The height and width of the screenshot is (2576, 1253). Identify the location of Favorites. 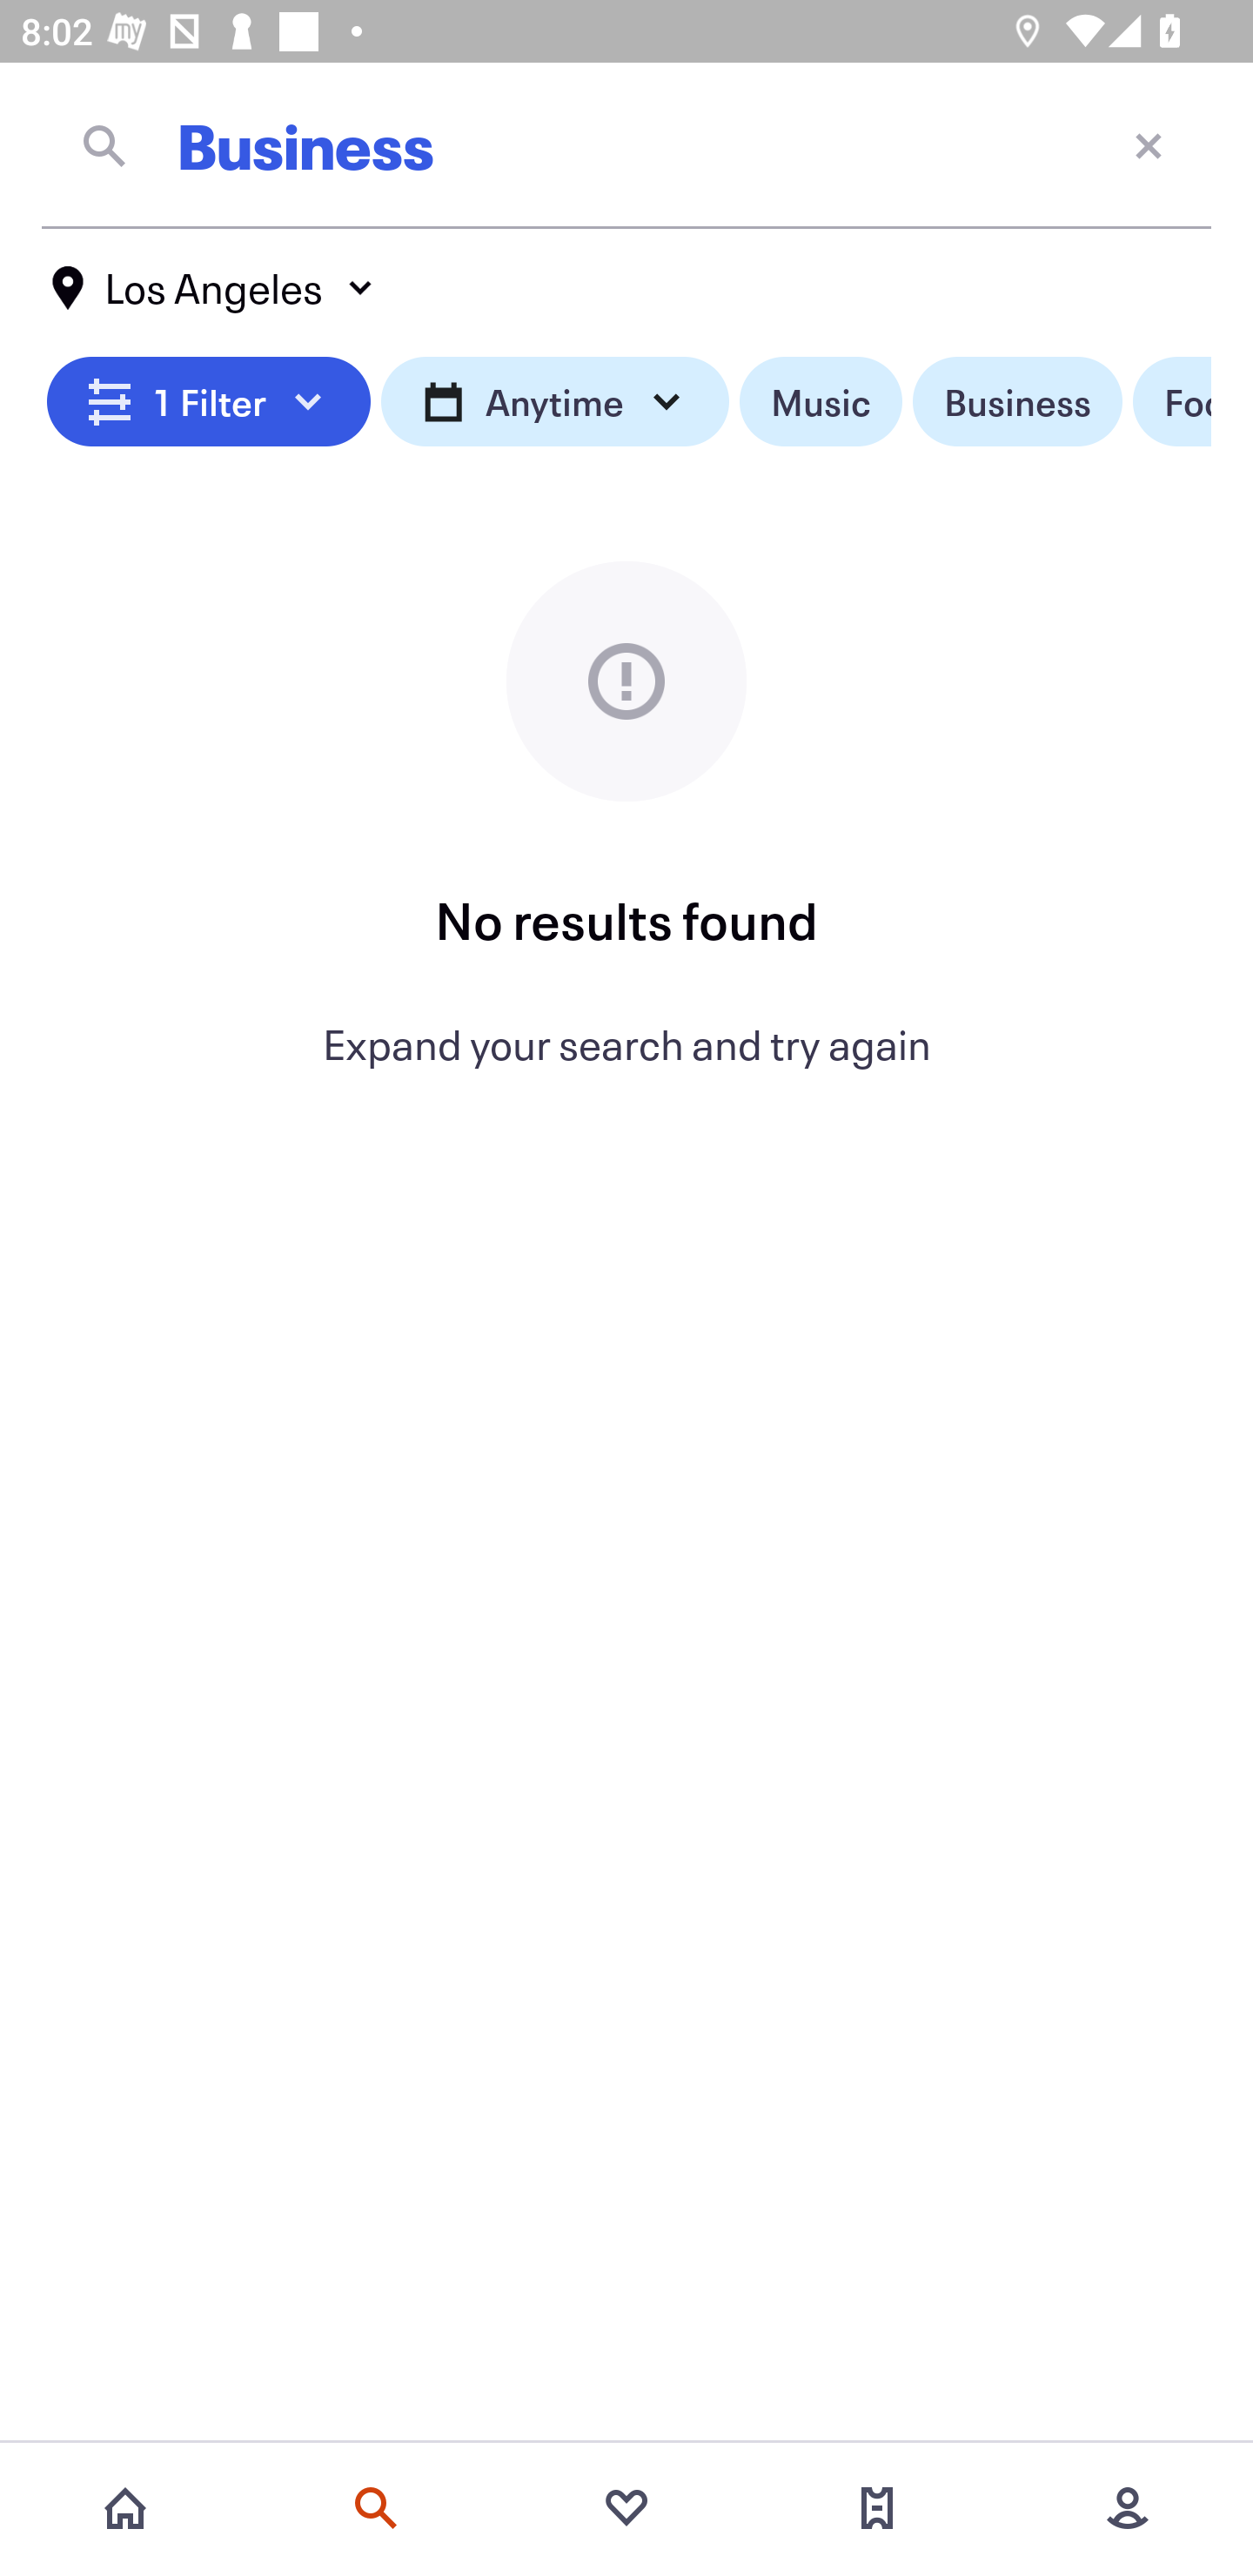
(626, 2508).